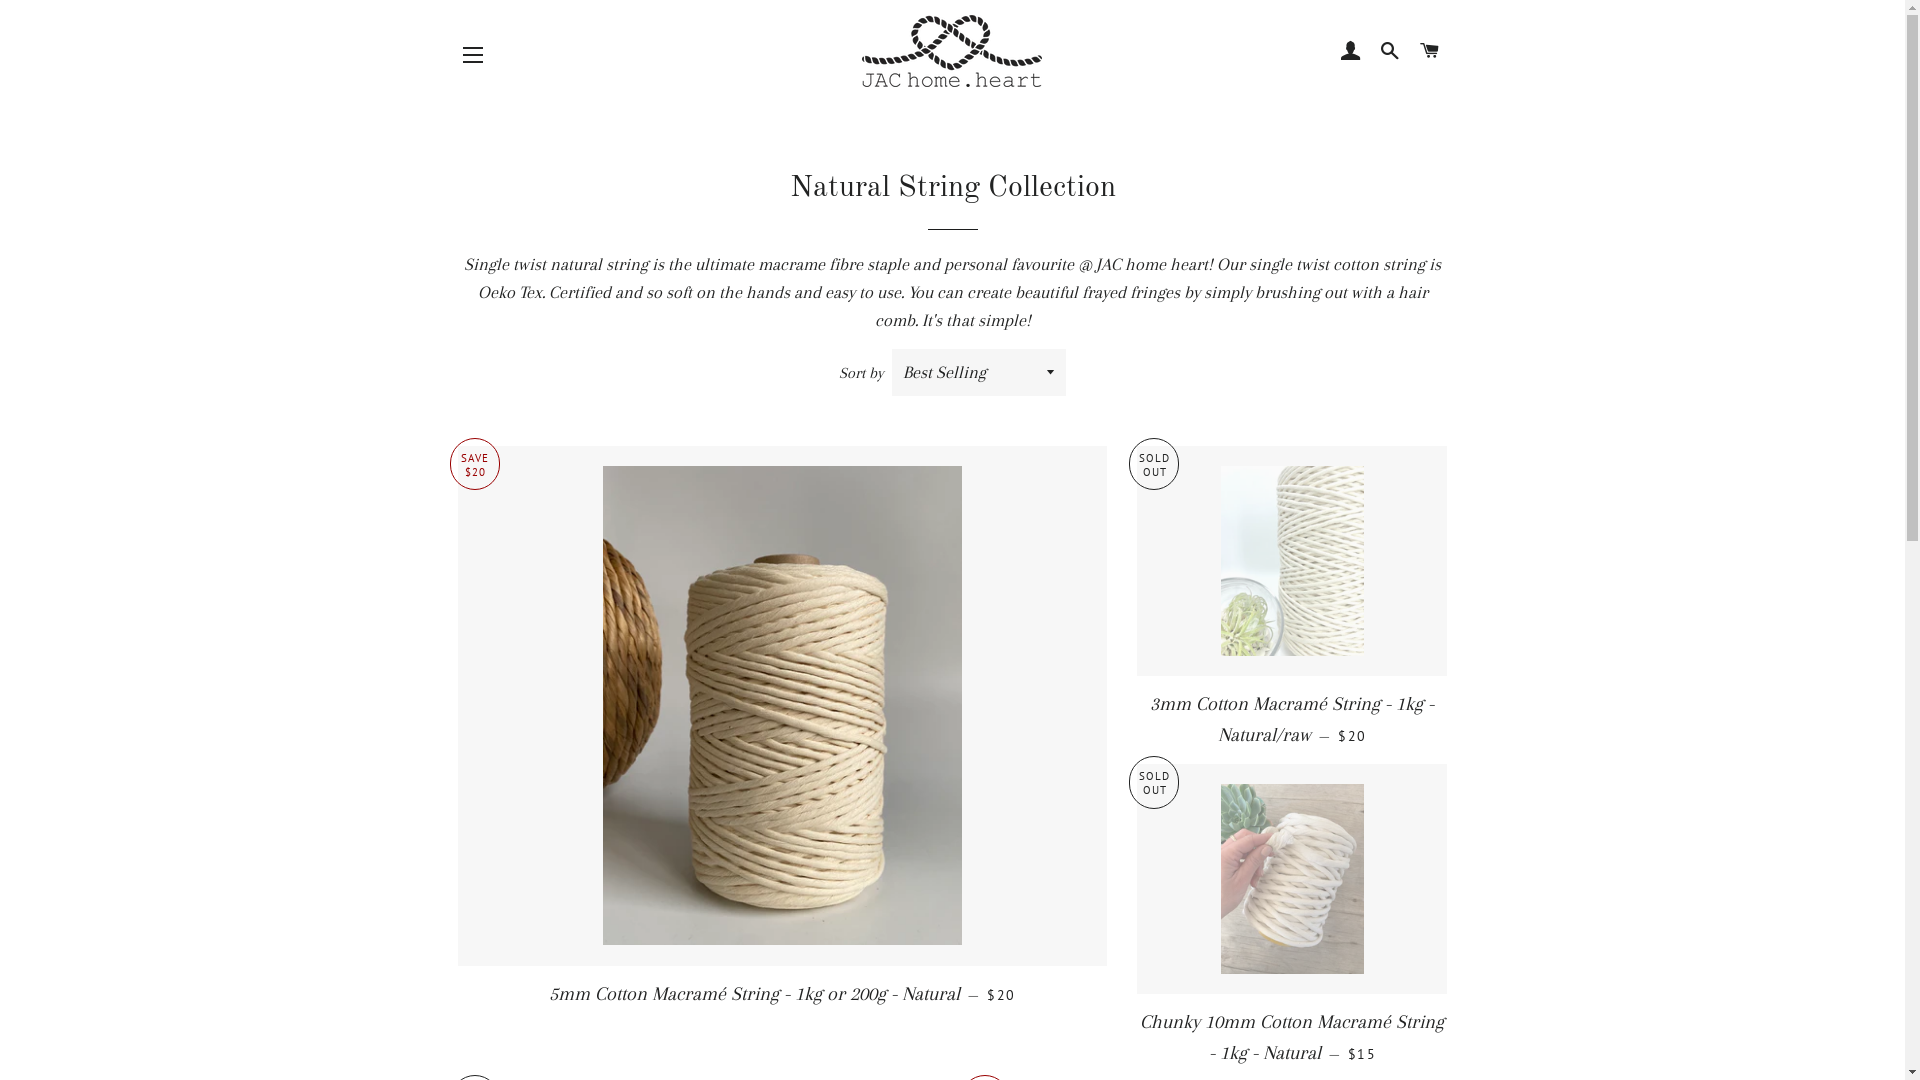 The height and width of the screenshot is (1080, 1920). What do you see at coordinates (1390, 51) in the screenshot?
I see `SEARCH` at bounding box center [1390, 51].